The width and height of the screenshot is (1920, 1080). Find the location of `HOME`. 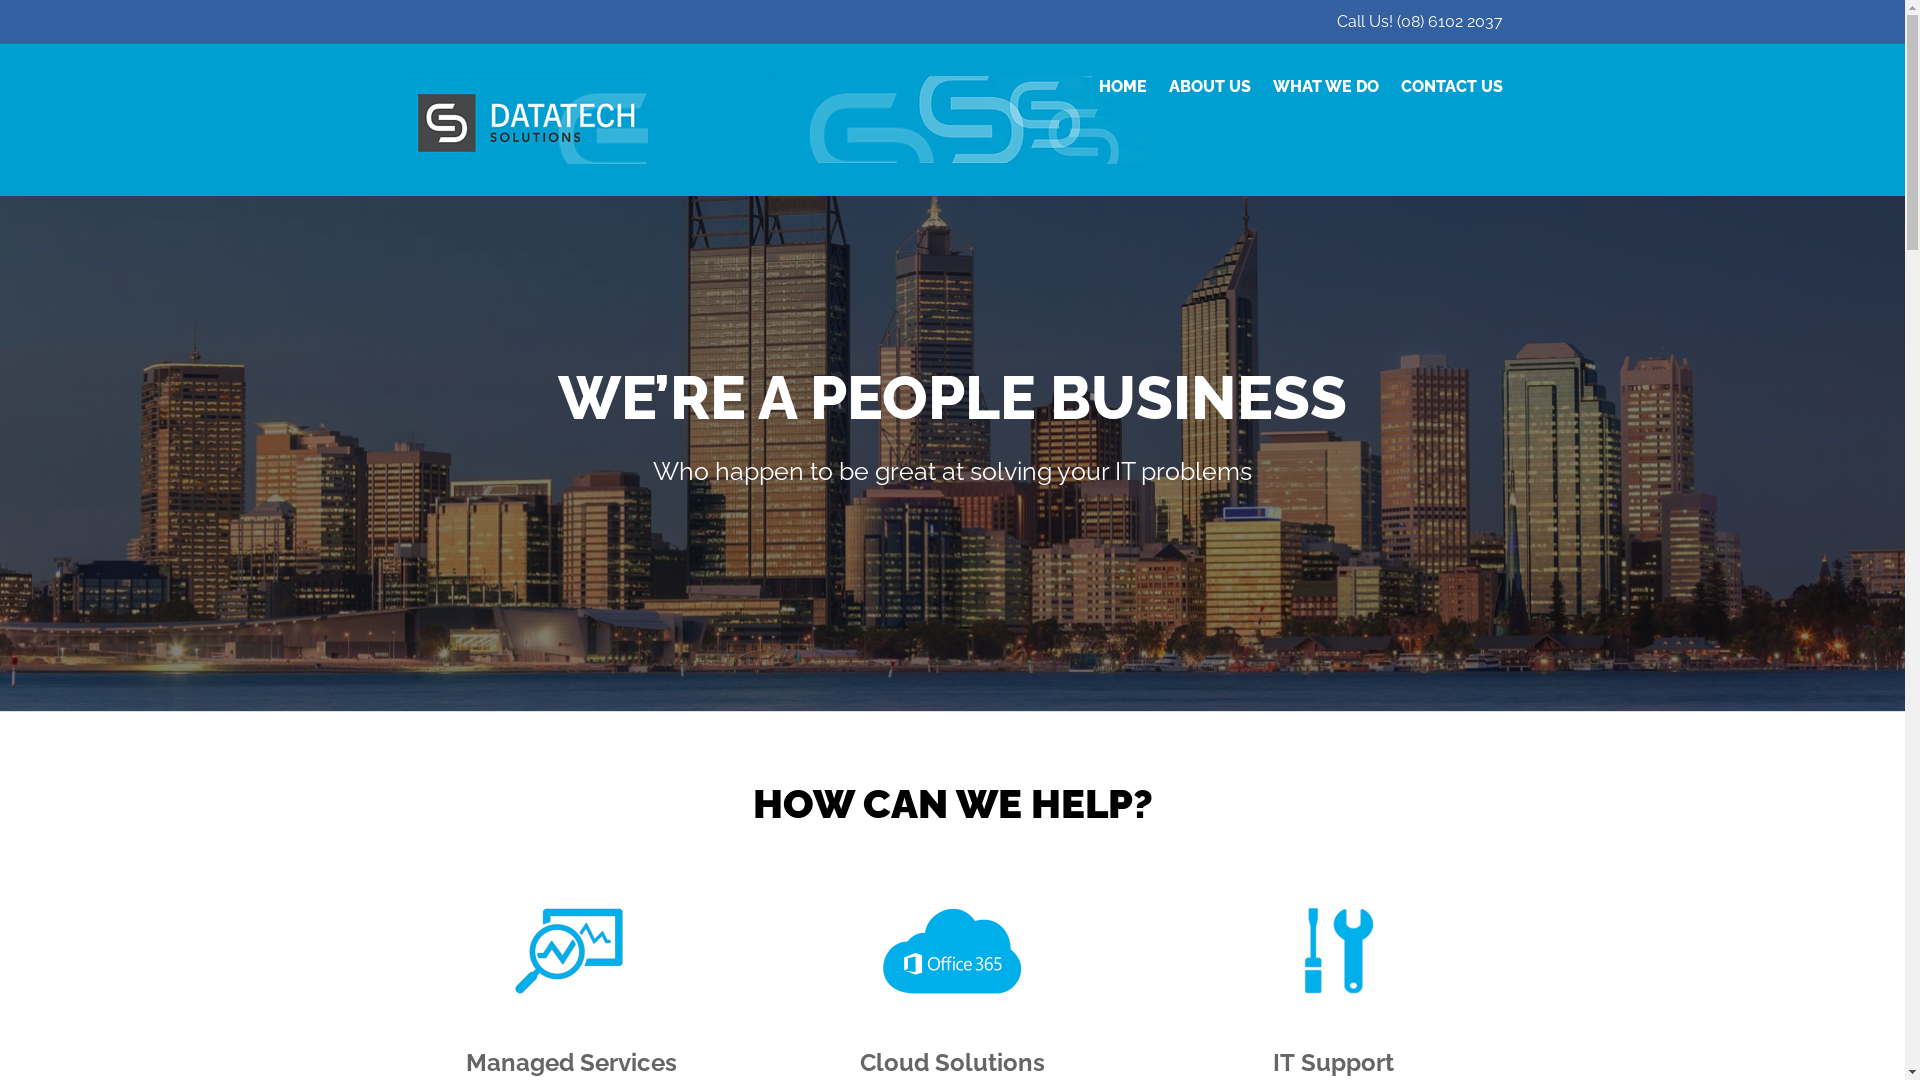

HOME is located at coordinates (1122, 87).